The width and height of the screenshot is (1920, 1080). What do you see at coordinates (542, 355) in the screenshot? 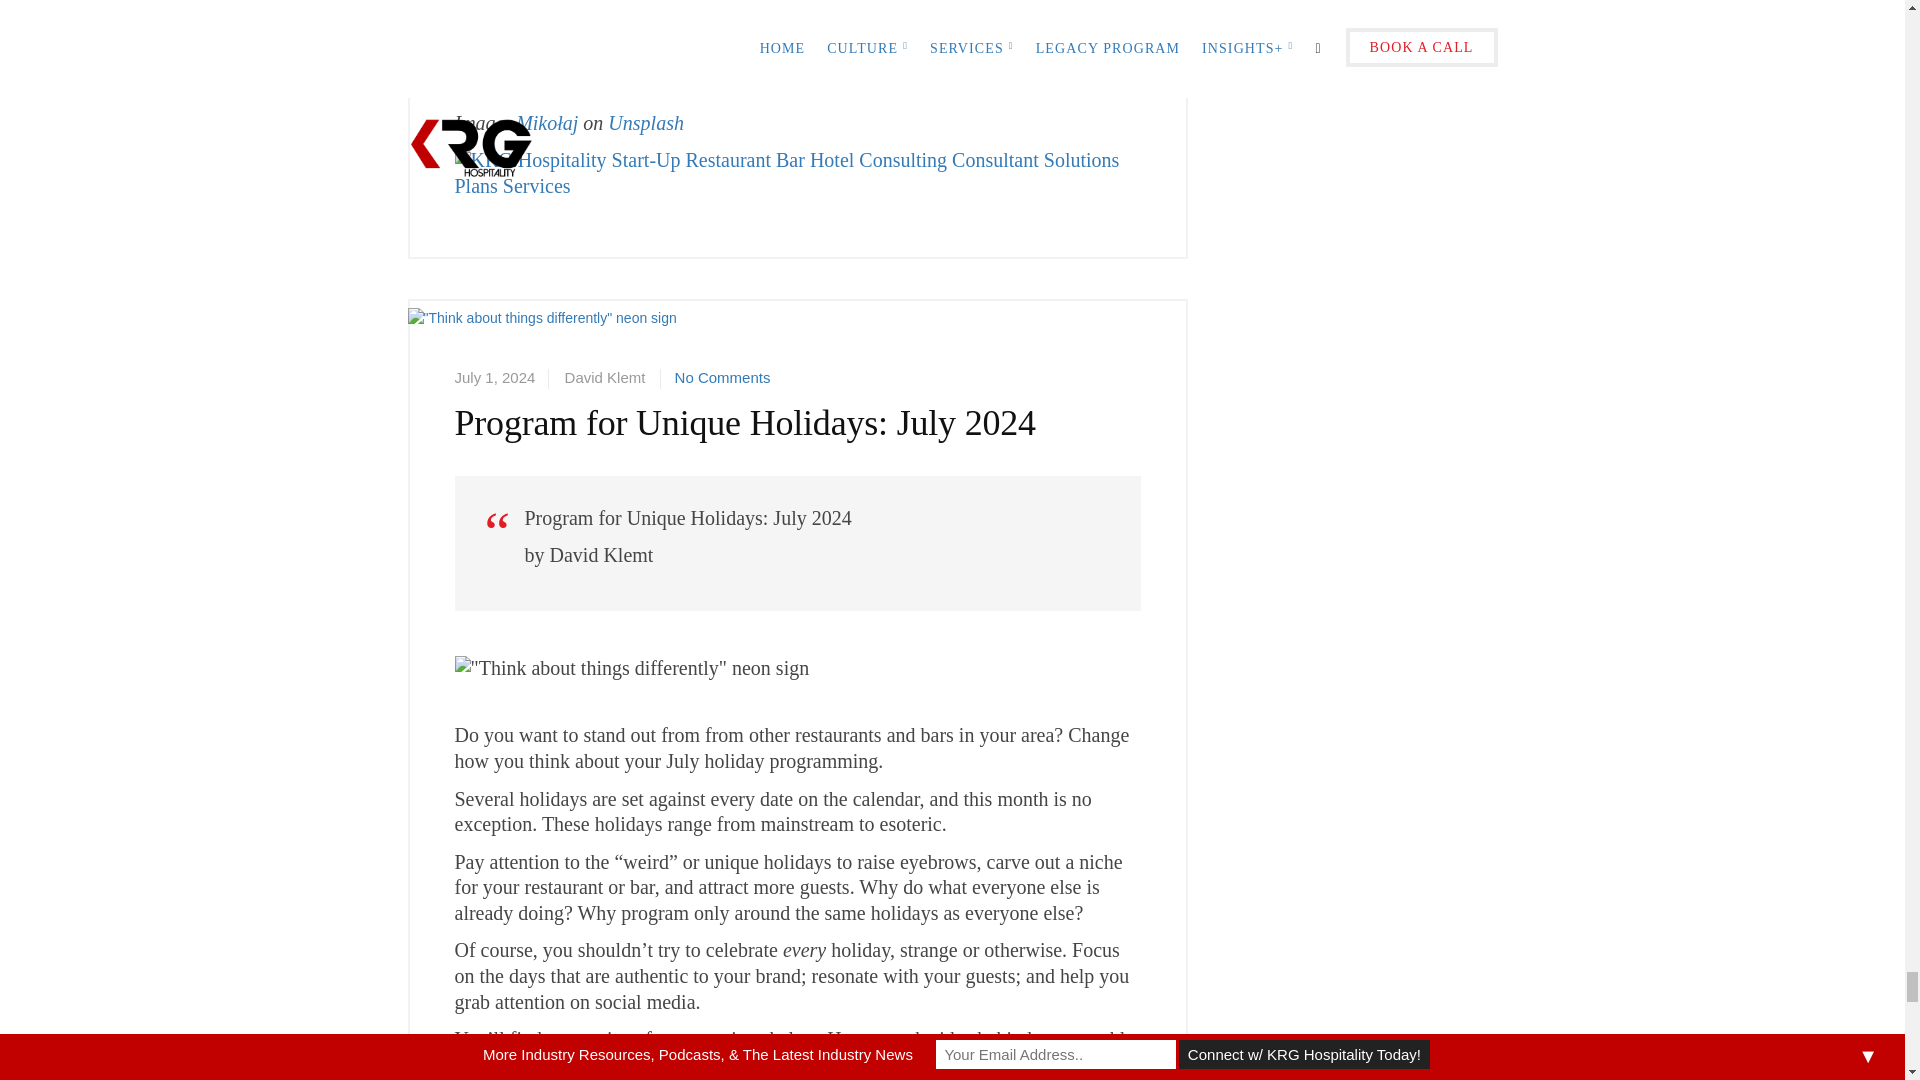
I see `Program for Unique Holidays: July 2024` at bounding box center [542, 355].